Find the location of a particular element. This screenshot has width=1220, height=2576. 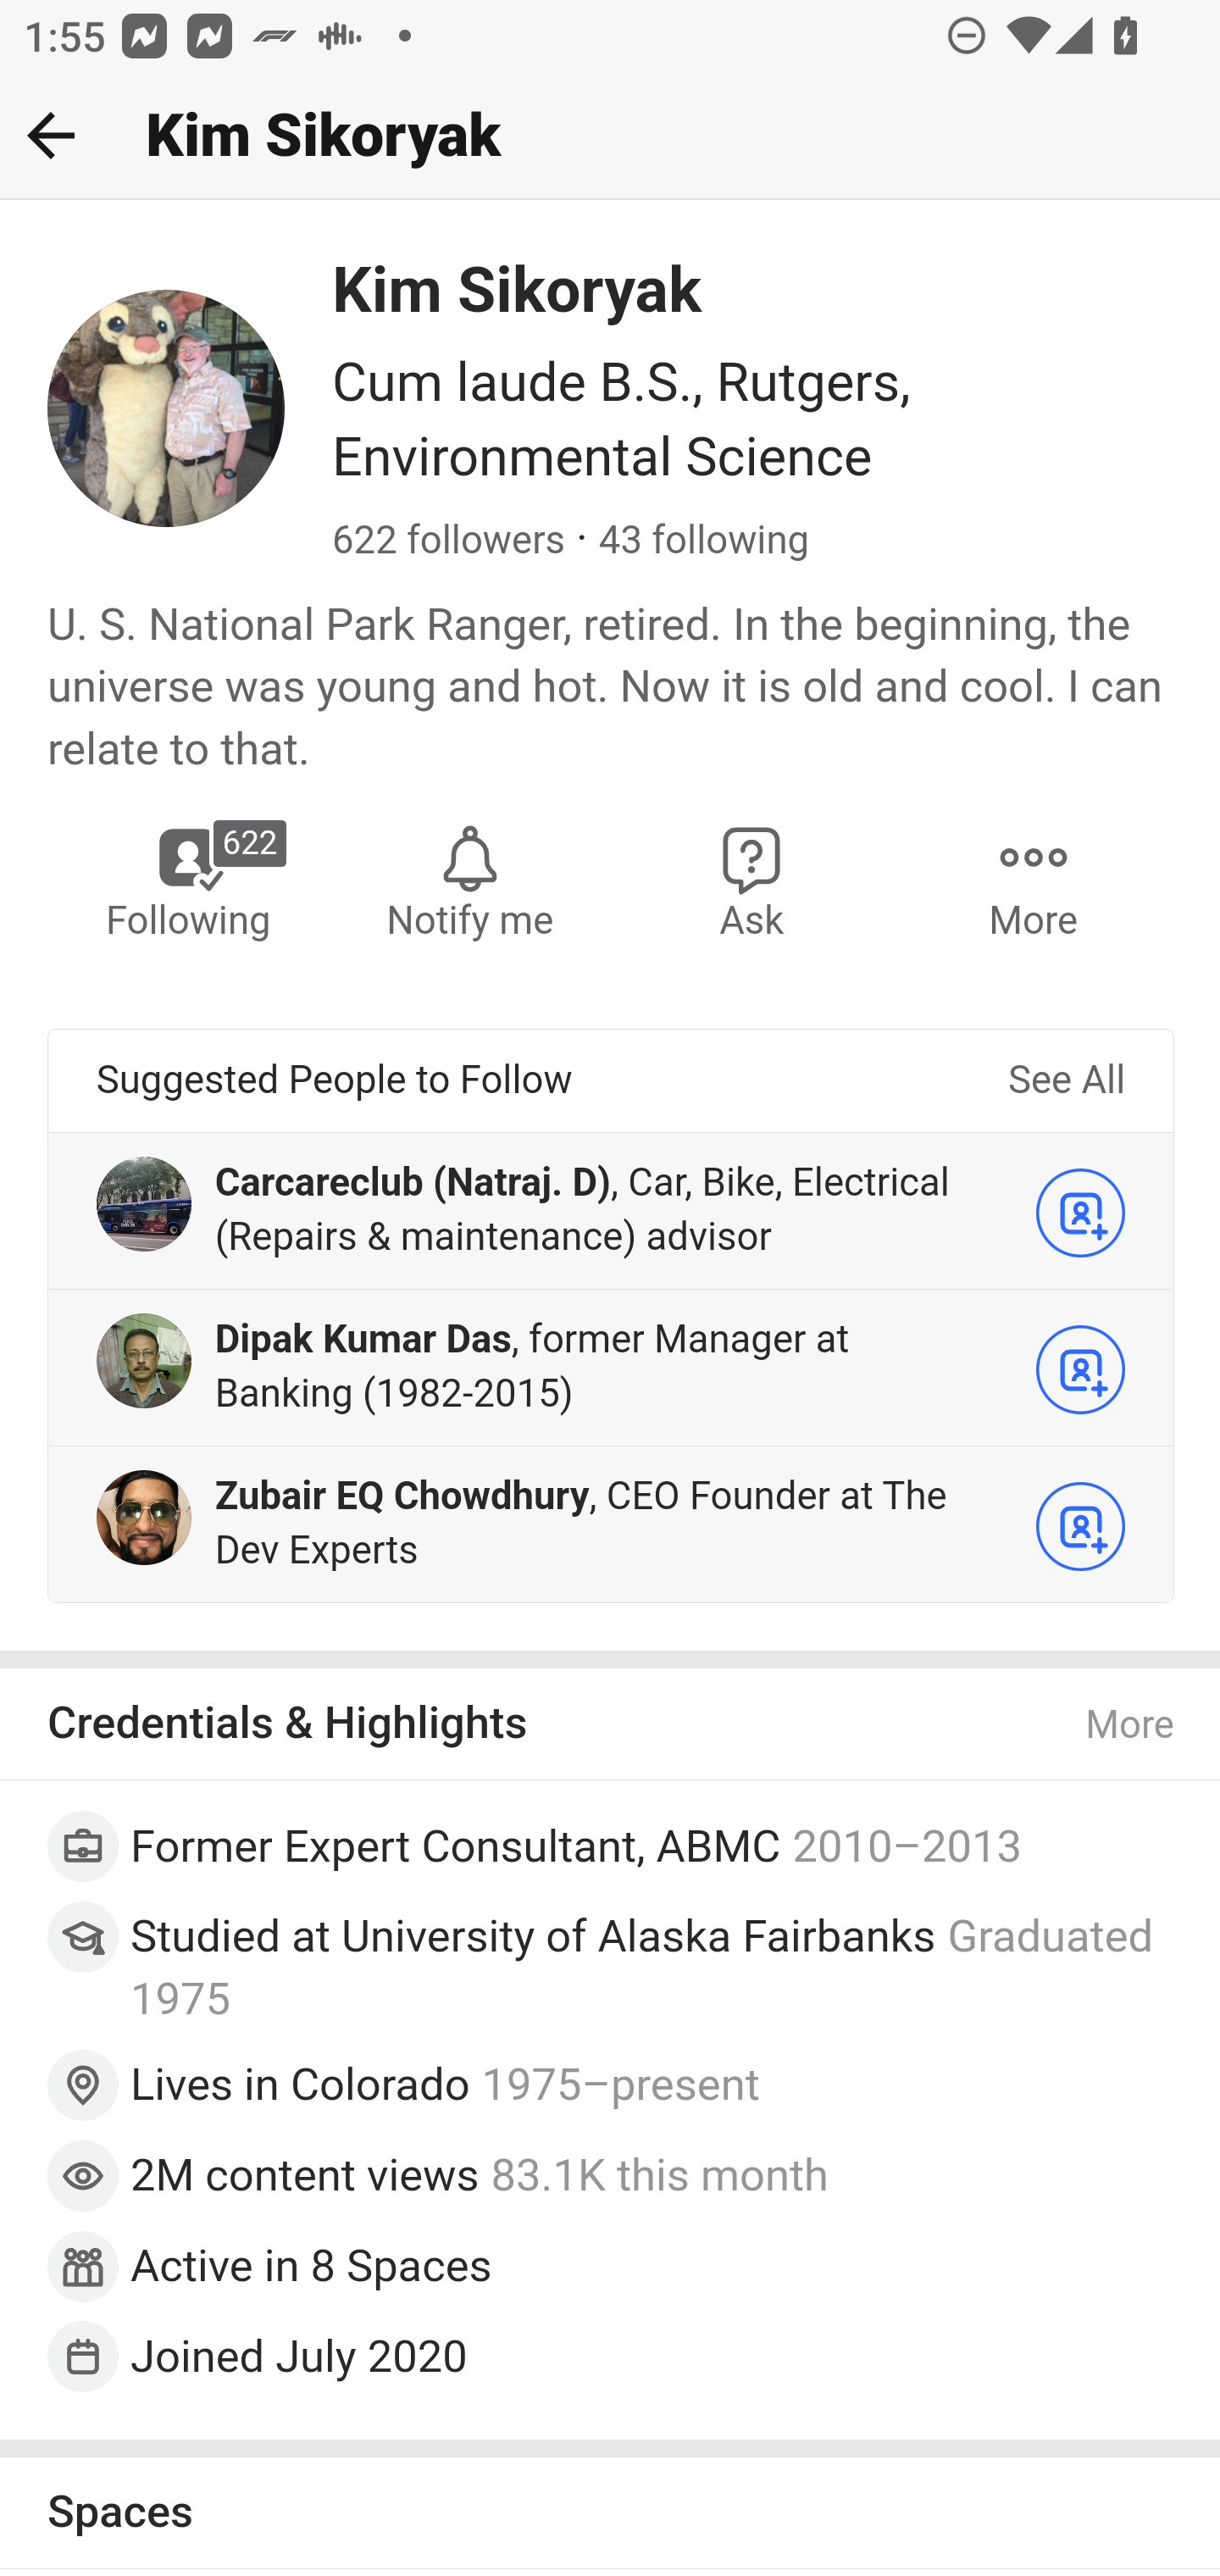

Profile photo for Carcareclub (Natraj. D) is located at coordinates (144, 1202).